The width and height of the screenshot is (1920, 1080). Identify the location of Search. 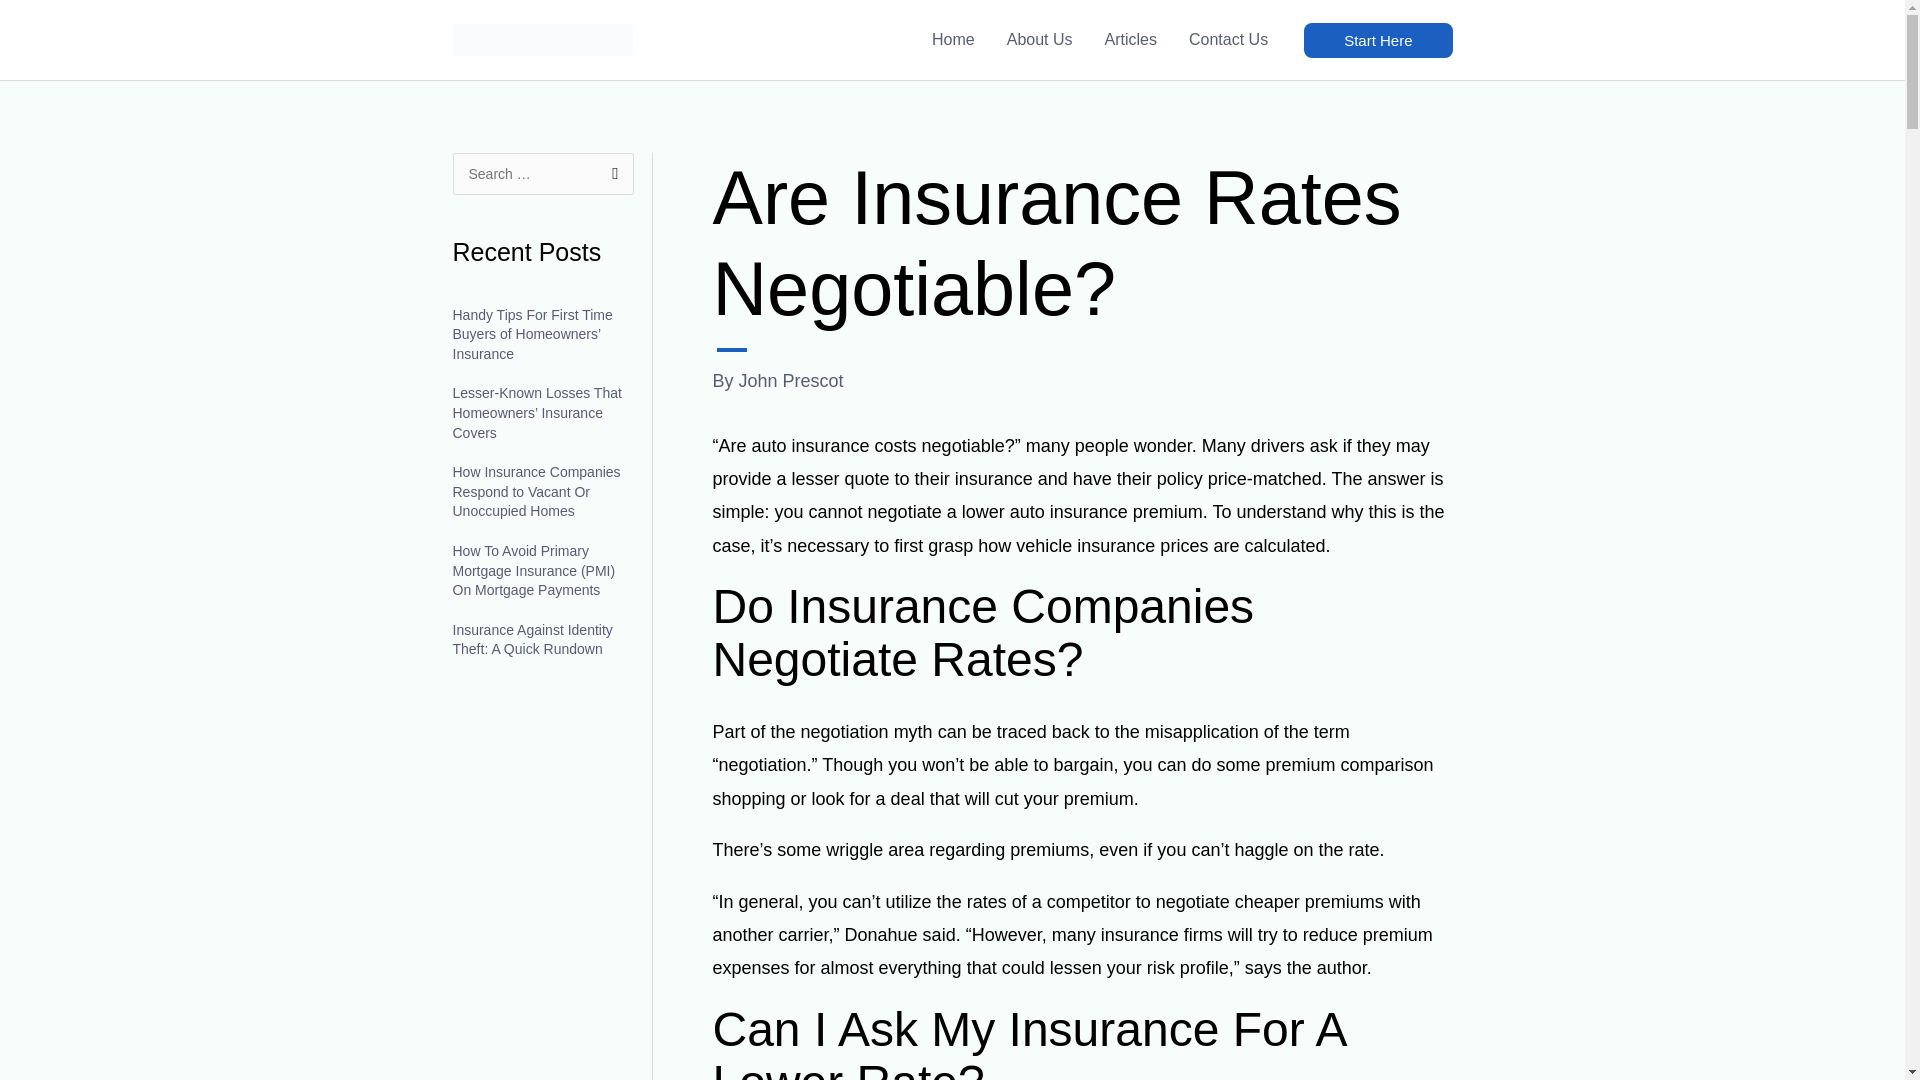
(610, 174).